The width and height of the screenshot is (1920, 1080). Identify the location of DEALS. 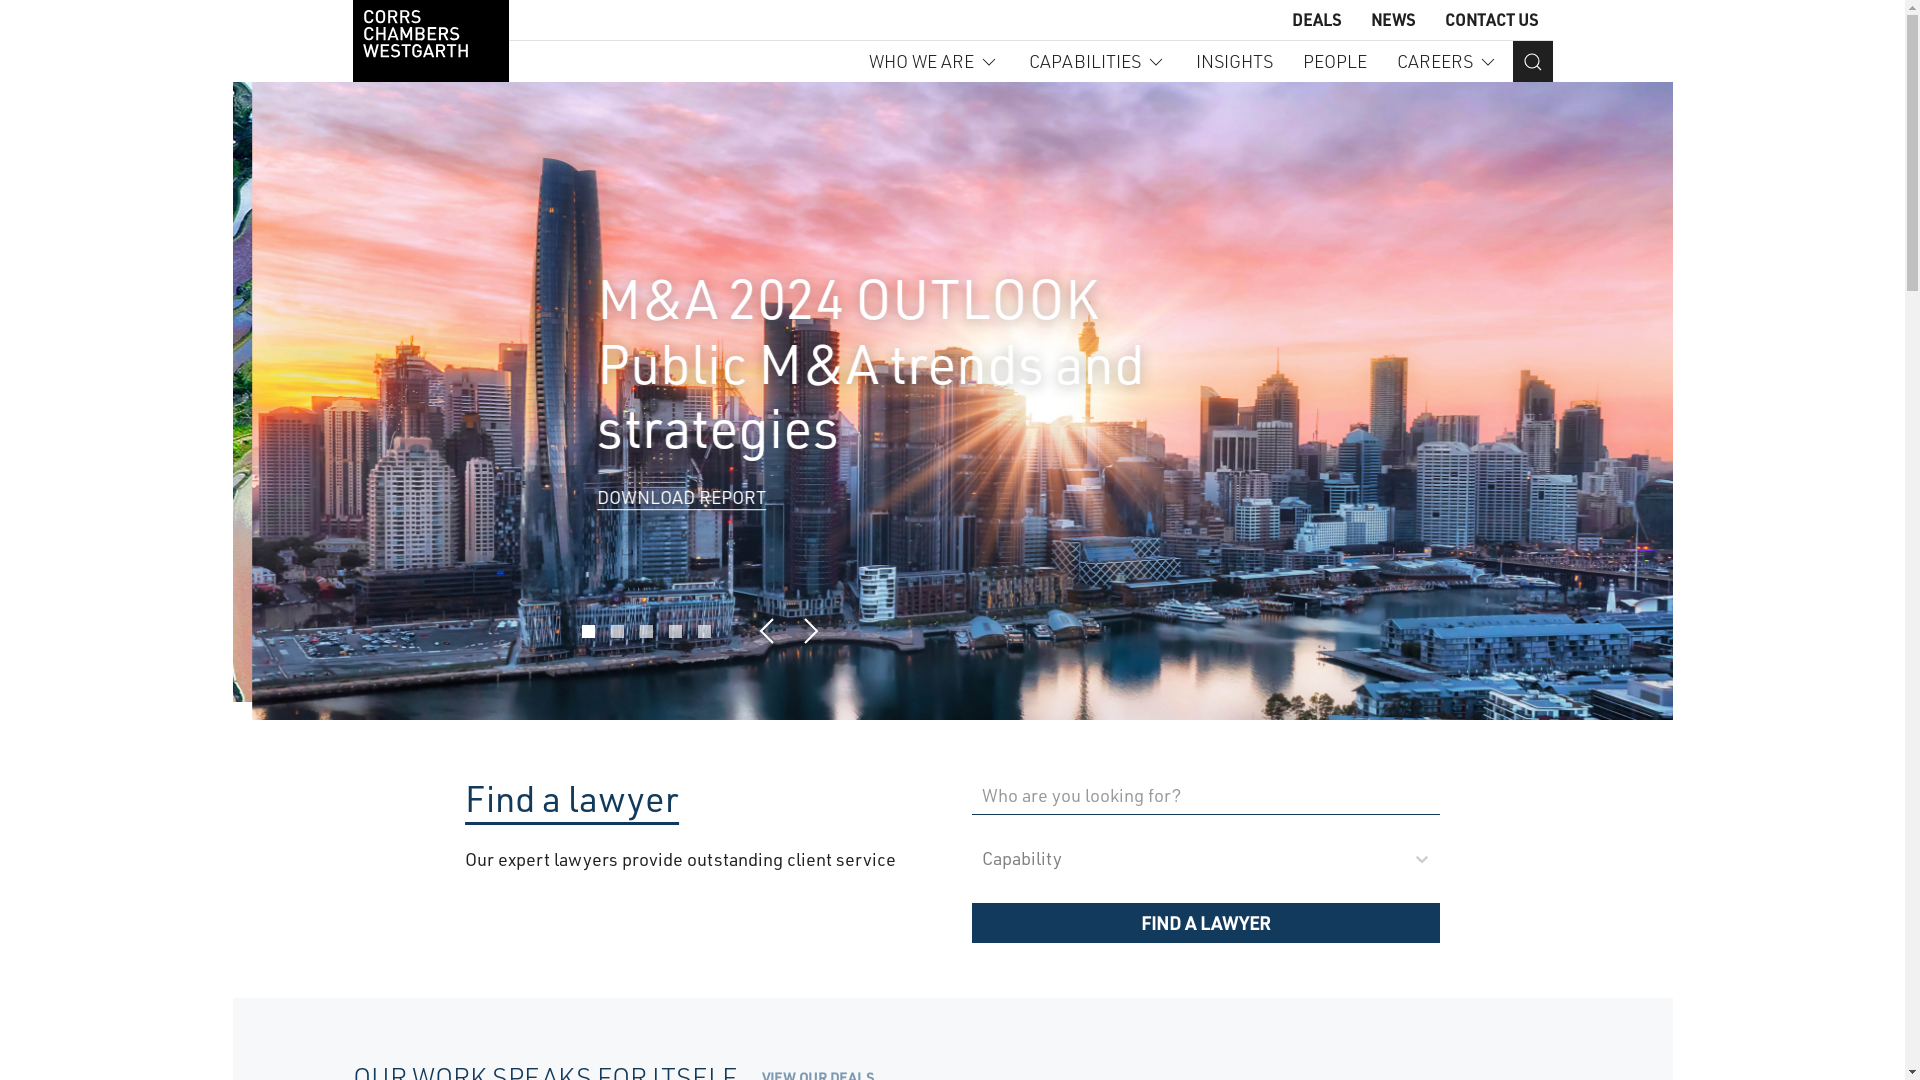
(1316, 20).